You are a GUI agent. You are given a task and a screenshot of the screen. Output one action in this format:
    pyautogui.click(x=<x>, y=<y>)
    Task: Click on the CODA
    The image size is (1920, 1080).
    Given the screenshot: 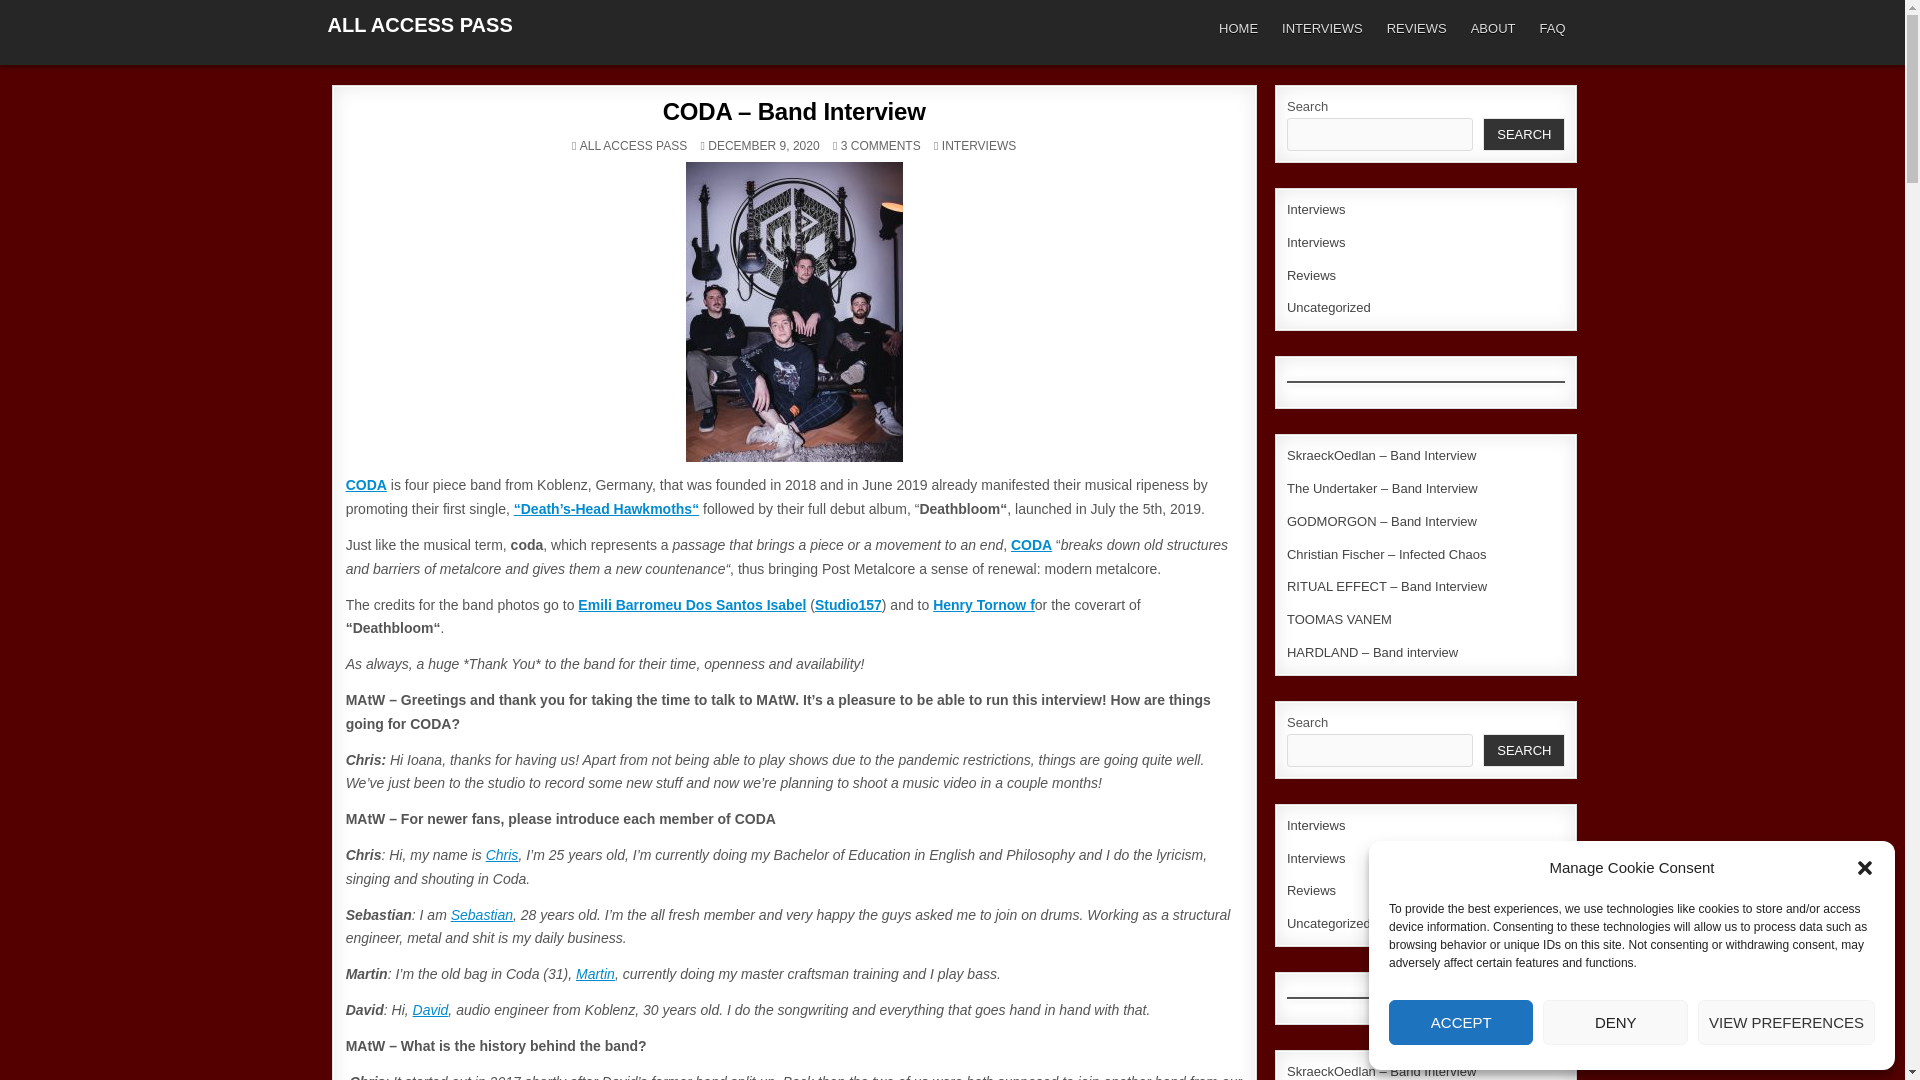 What is the action you would take?
    pyautogui.click(x=366, y=484)
    